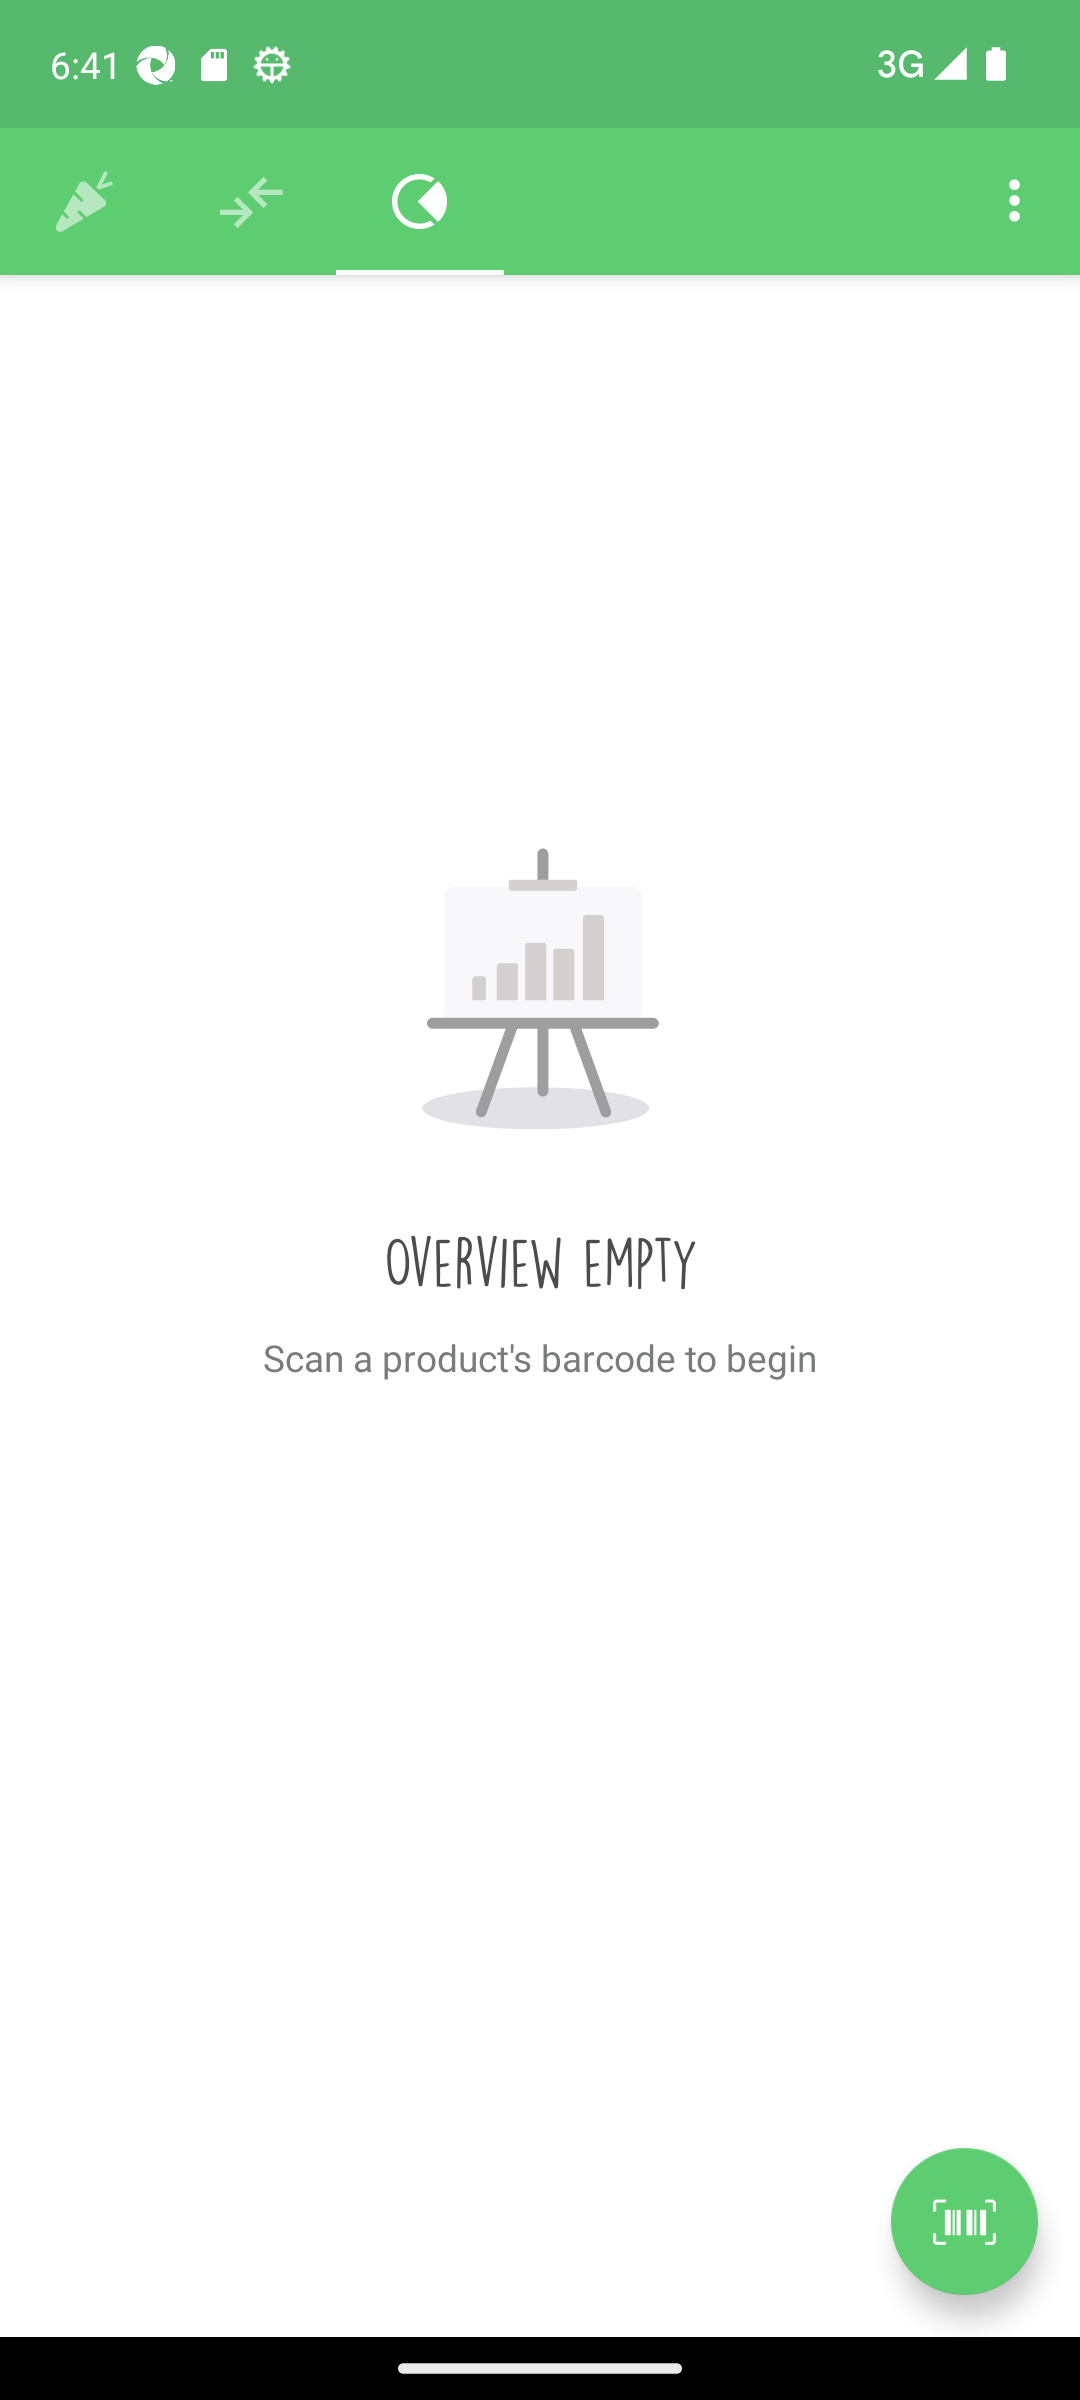 This screenshot has width=1080, height=2400. Describe the element at coordinates (964, 2221) in the screenshot. I see `Scan a product` at that location.